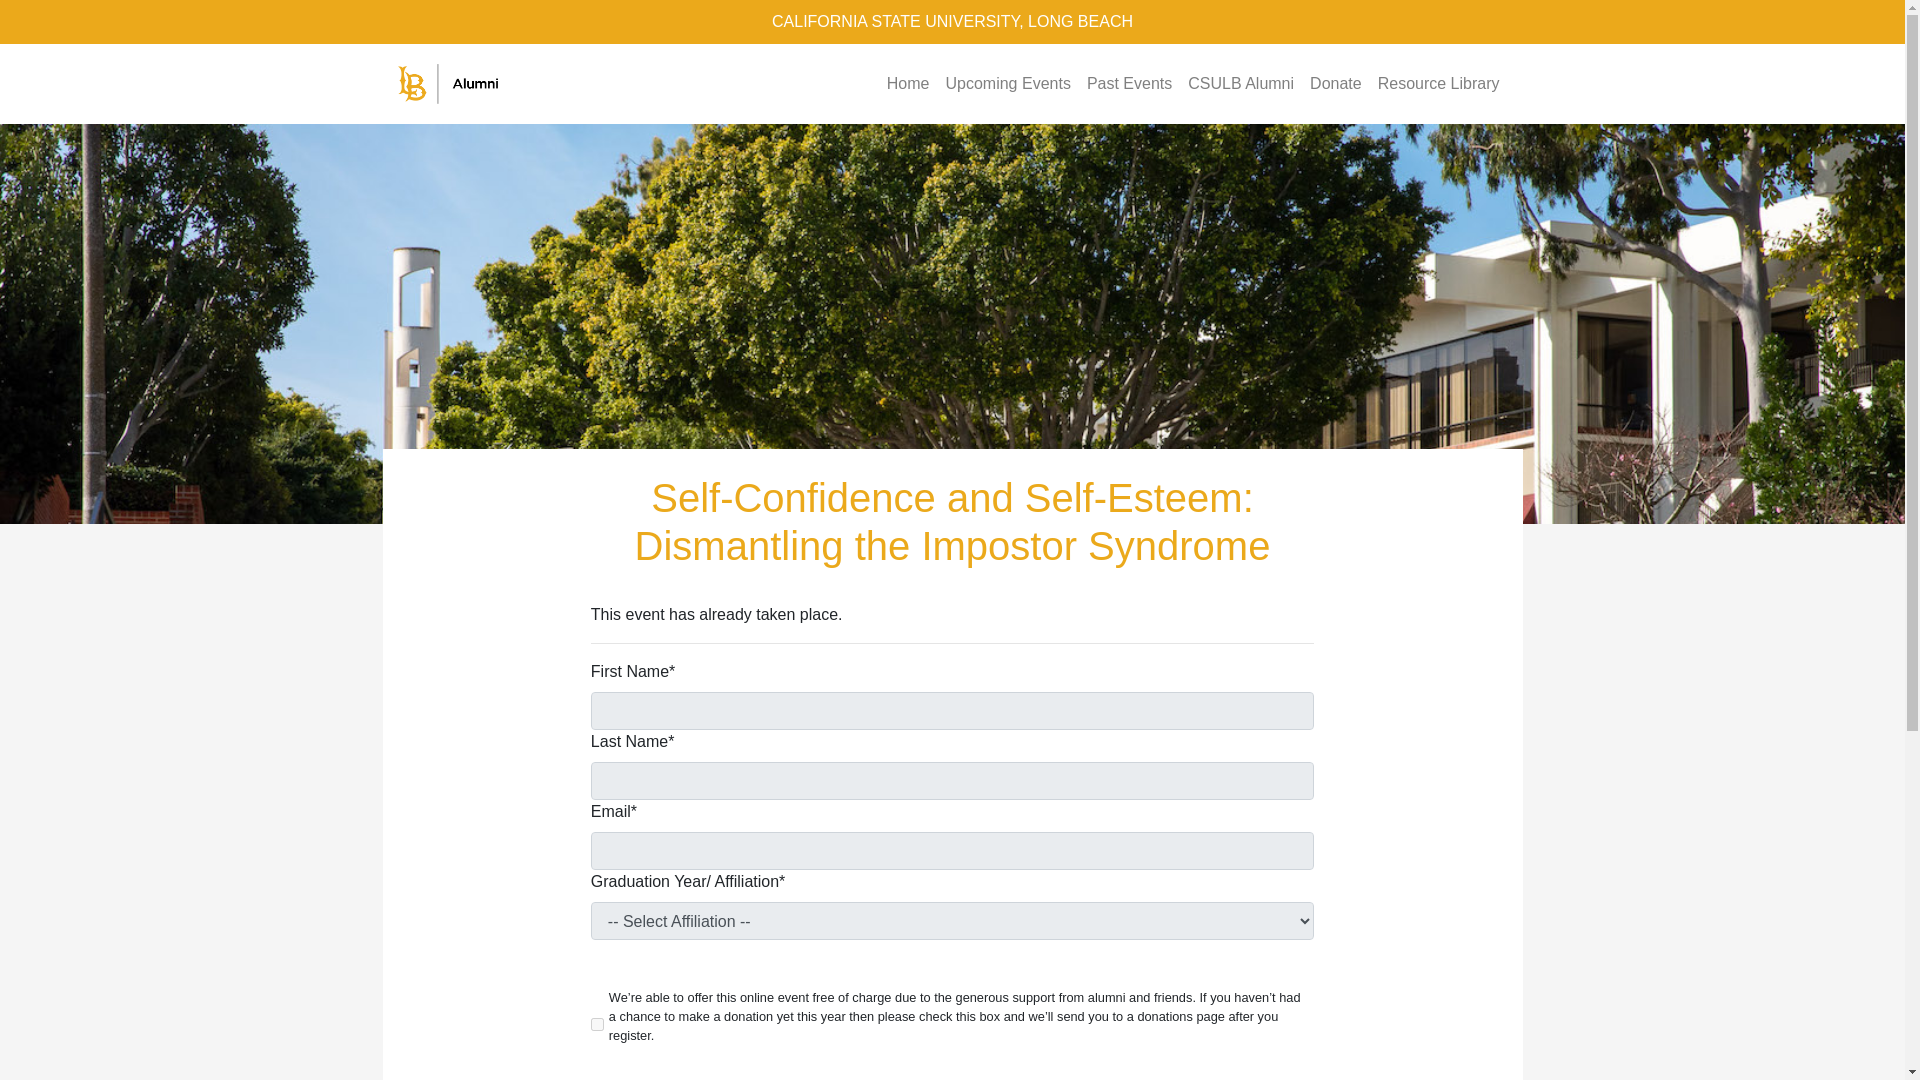 This screenshot has height=1080, width=1920. Describe the element at coordinates (1240, 83) in the screenshot. I see `CSULB Alumni` at that location.